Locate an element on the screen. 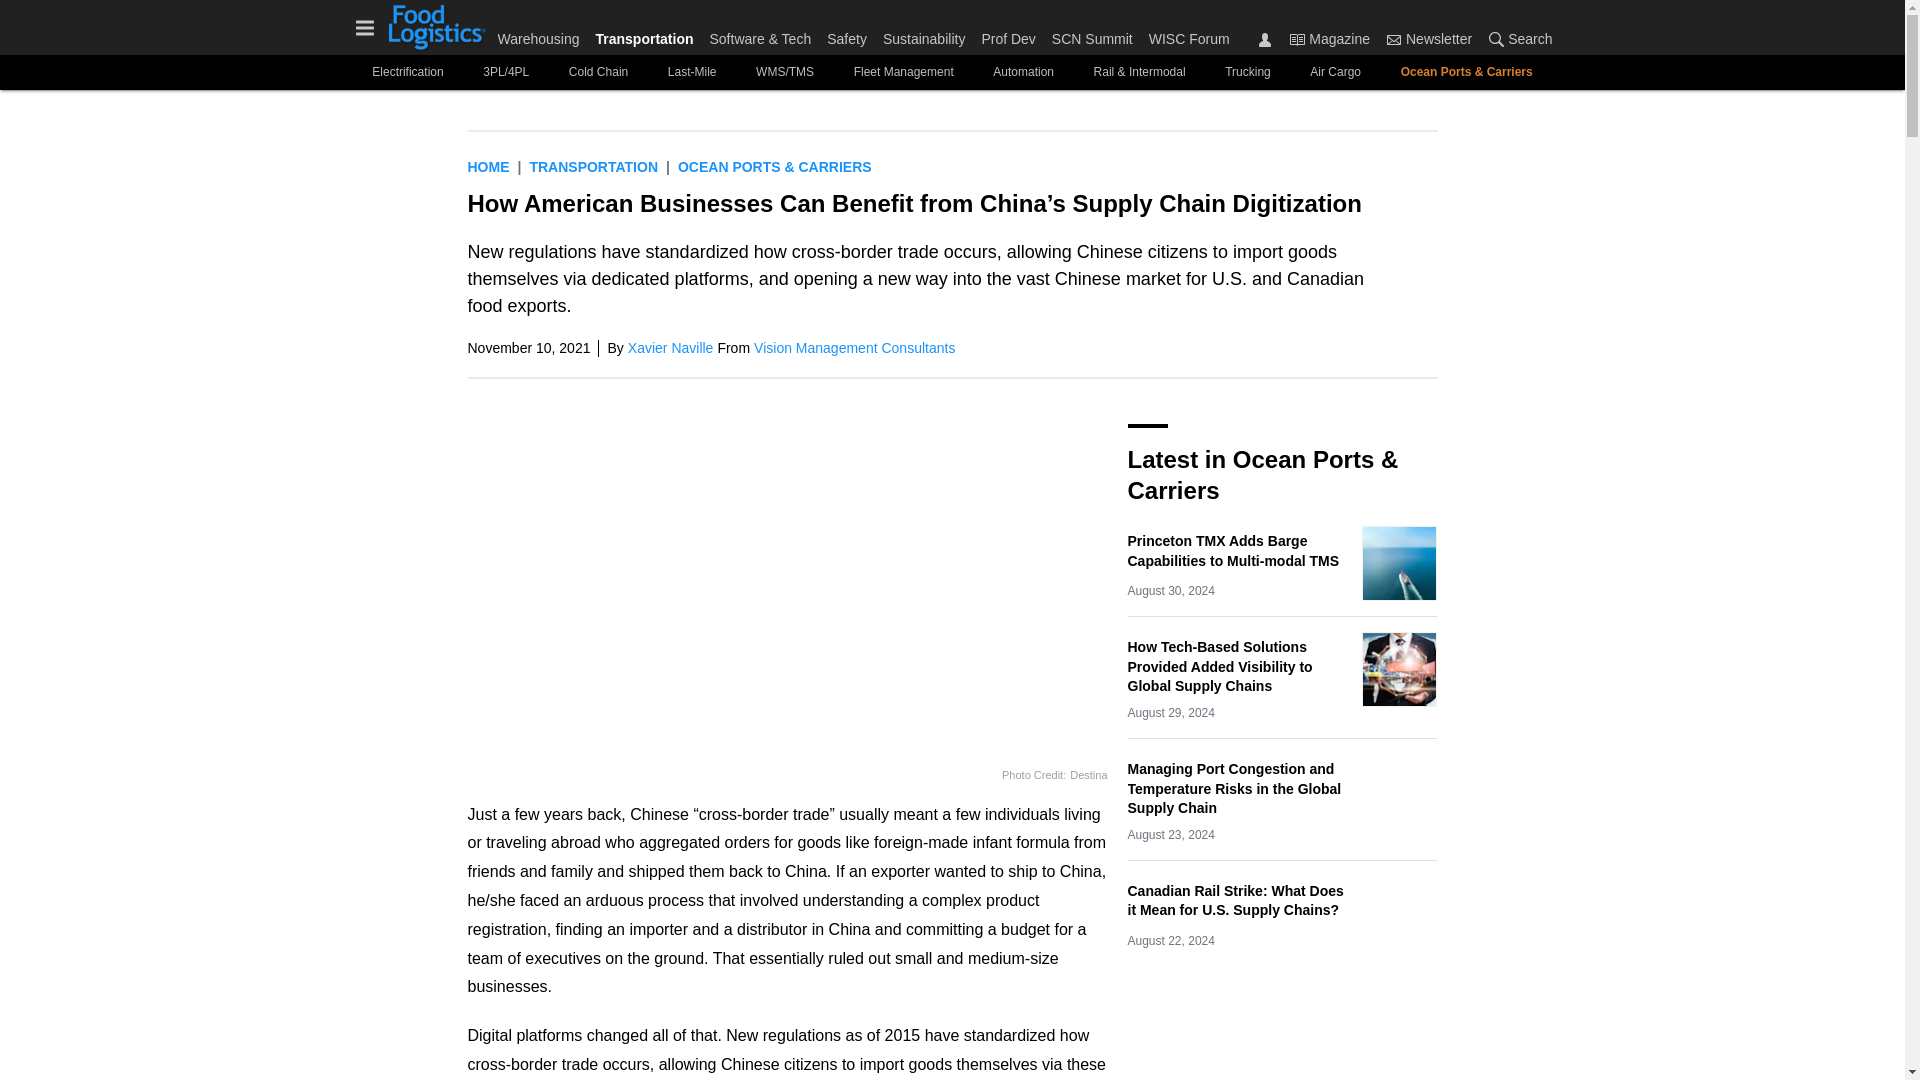  SCN Summit is located at coordinates (1092, 34).